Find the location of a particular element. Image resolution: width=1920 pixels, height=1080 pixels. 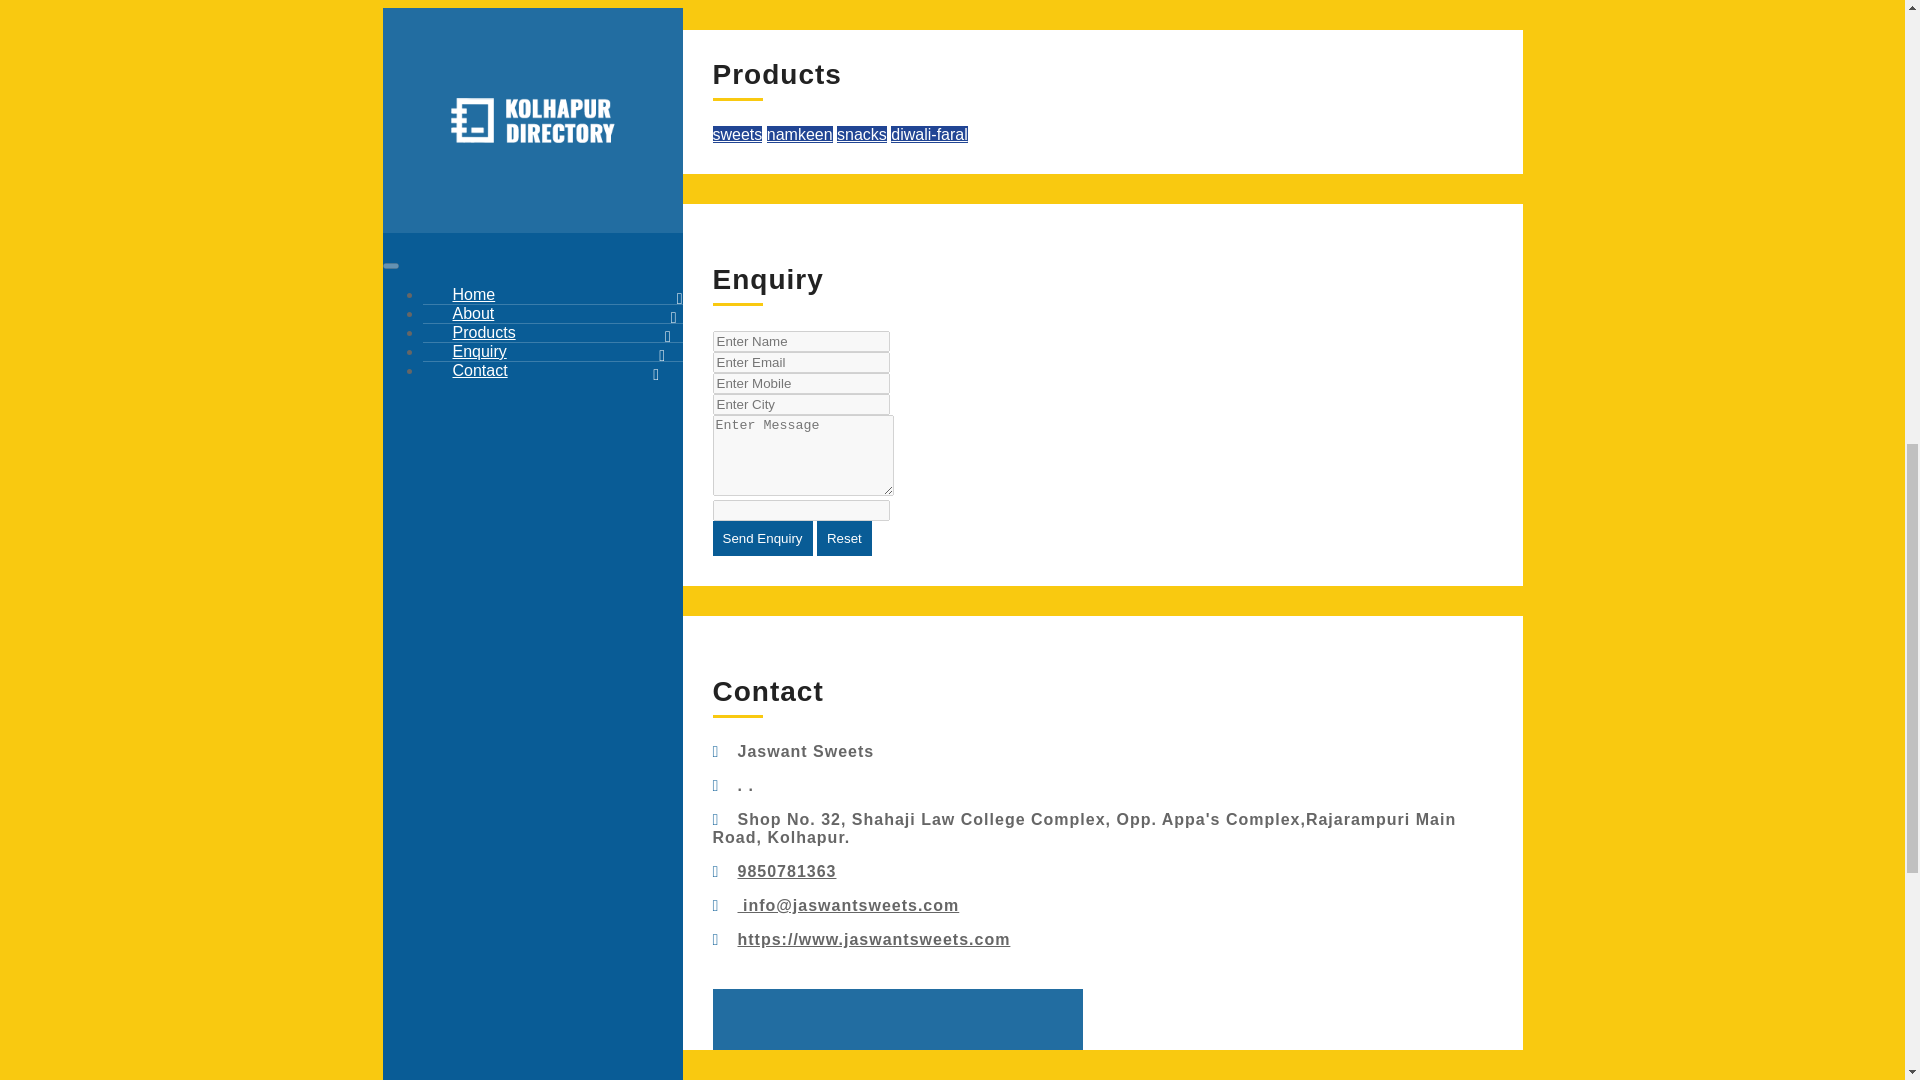

snacks is located at coordinates (862, 134).